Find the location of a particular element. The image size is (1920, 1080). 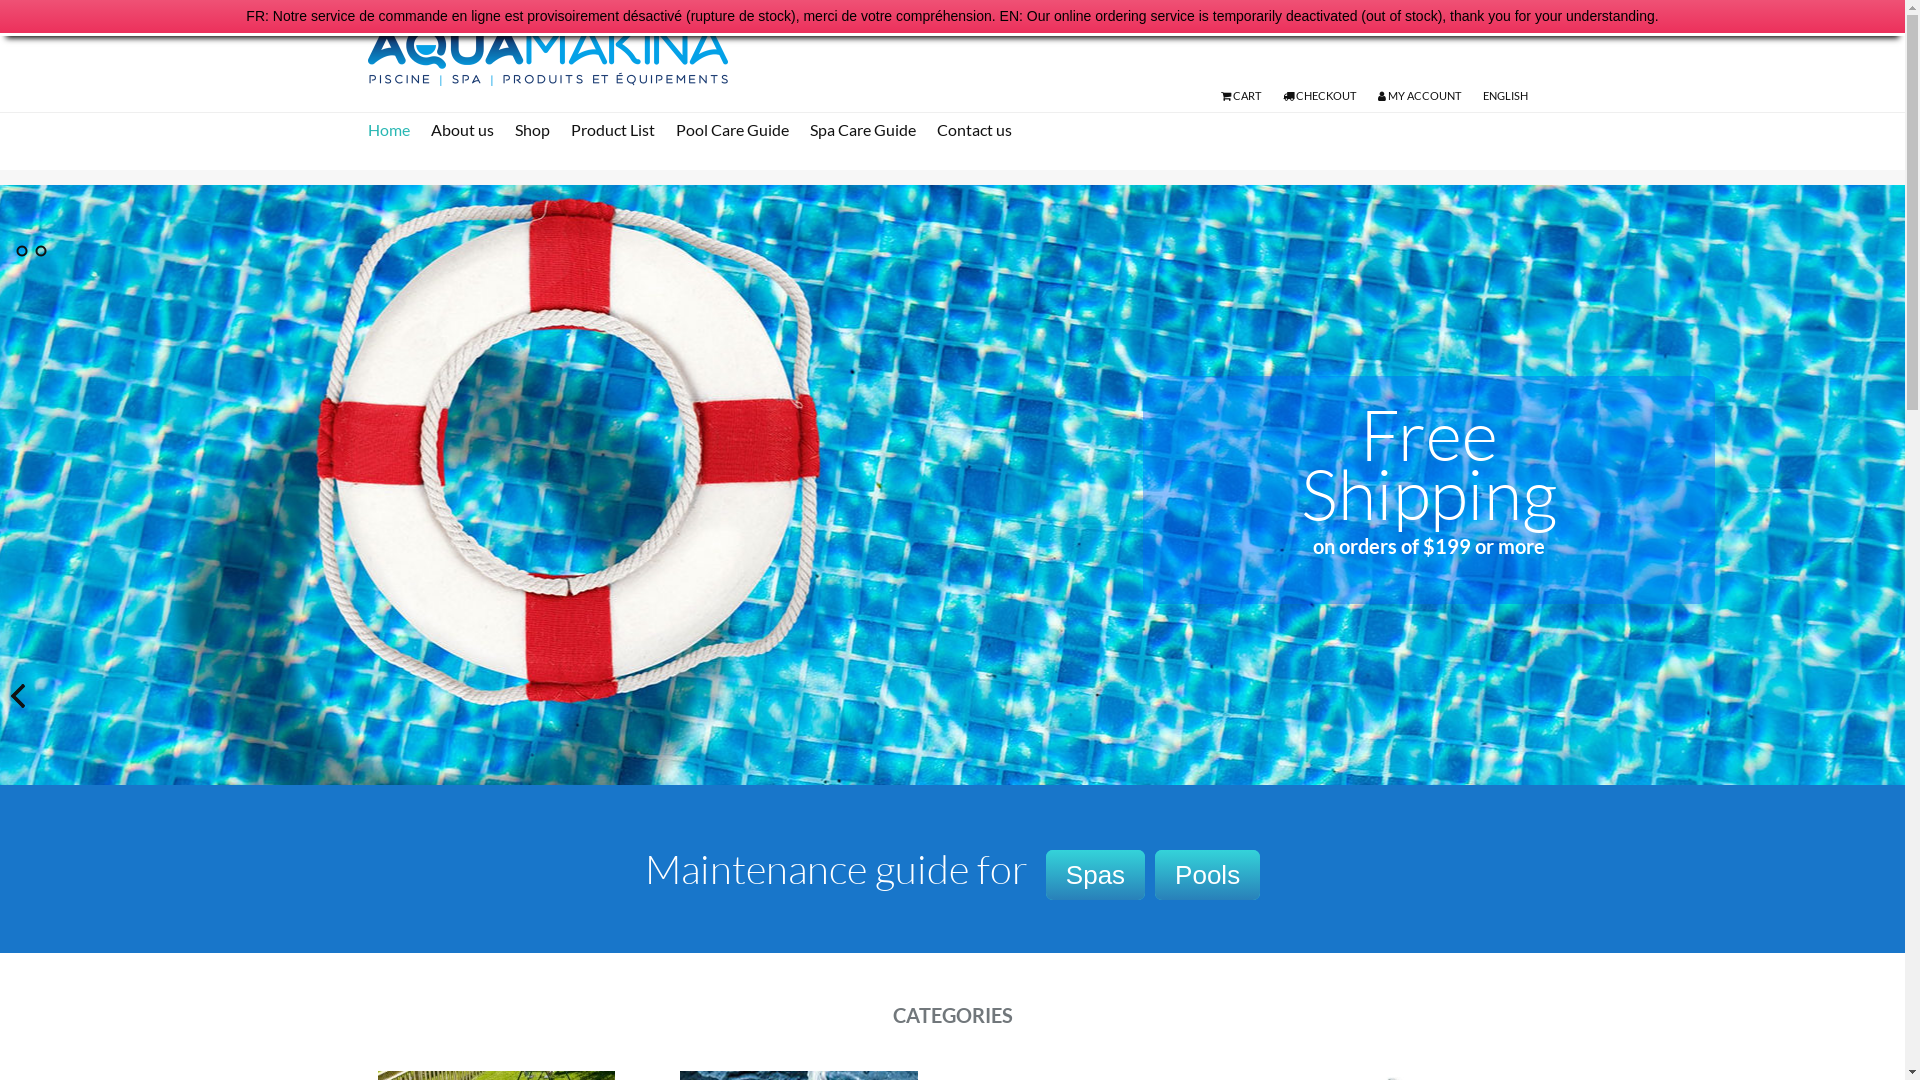

CHECKOUT is located at coordinates (1318, 96).